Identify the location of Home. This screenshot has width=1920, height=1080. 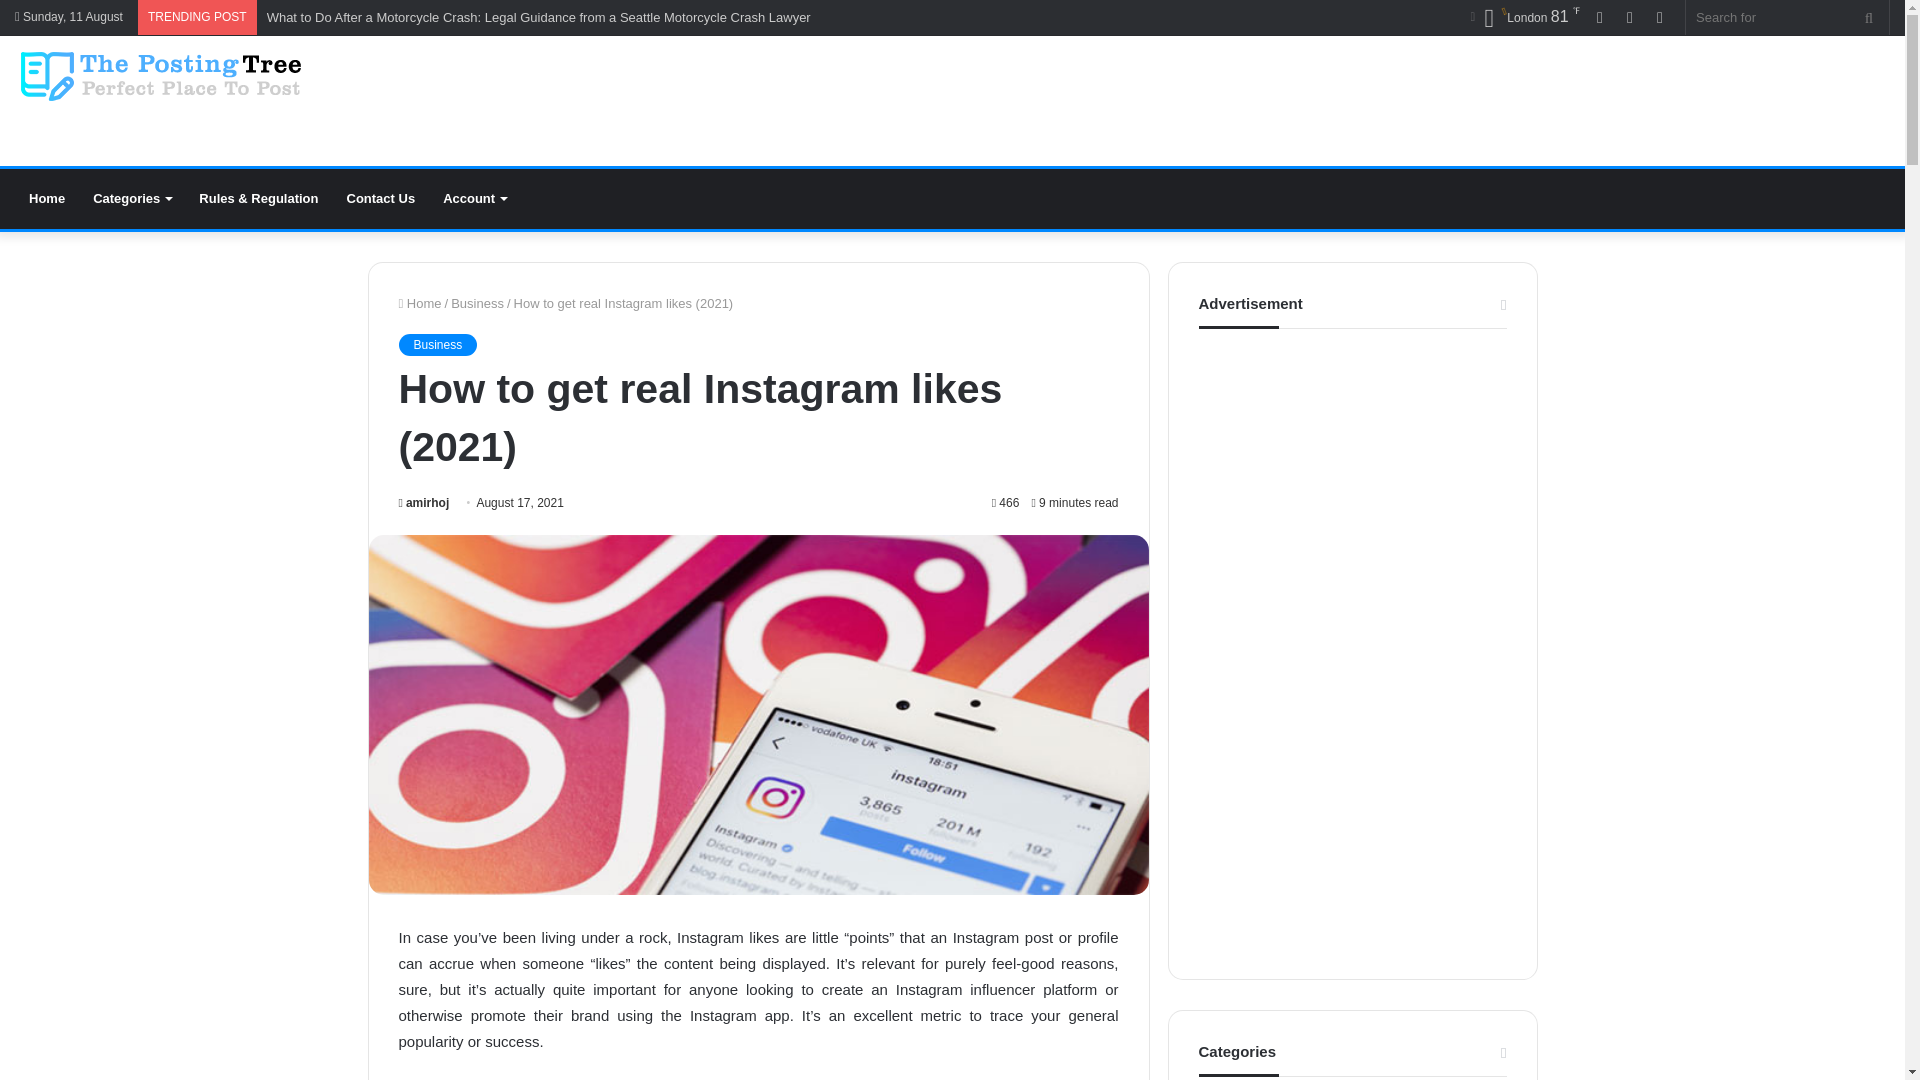
(46, 198).